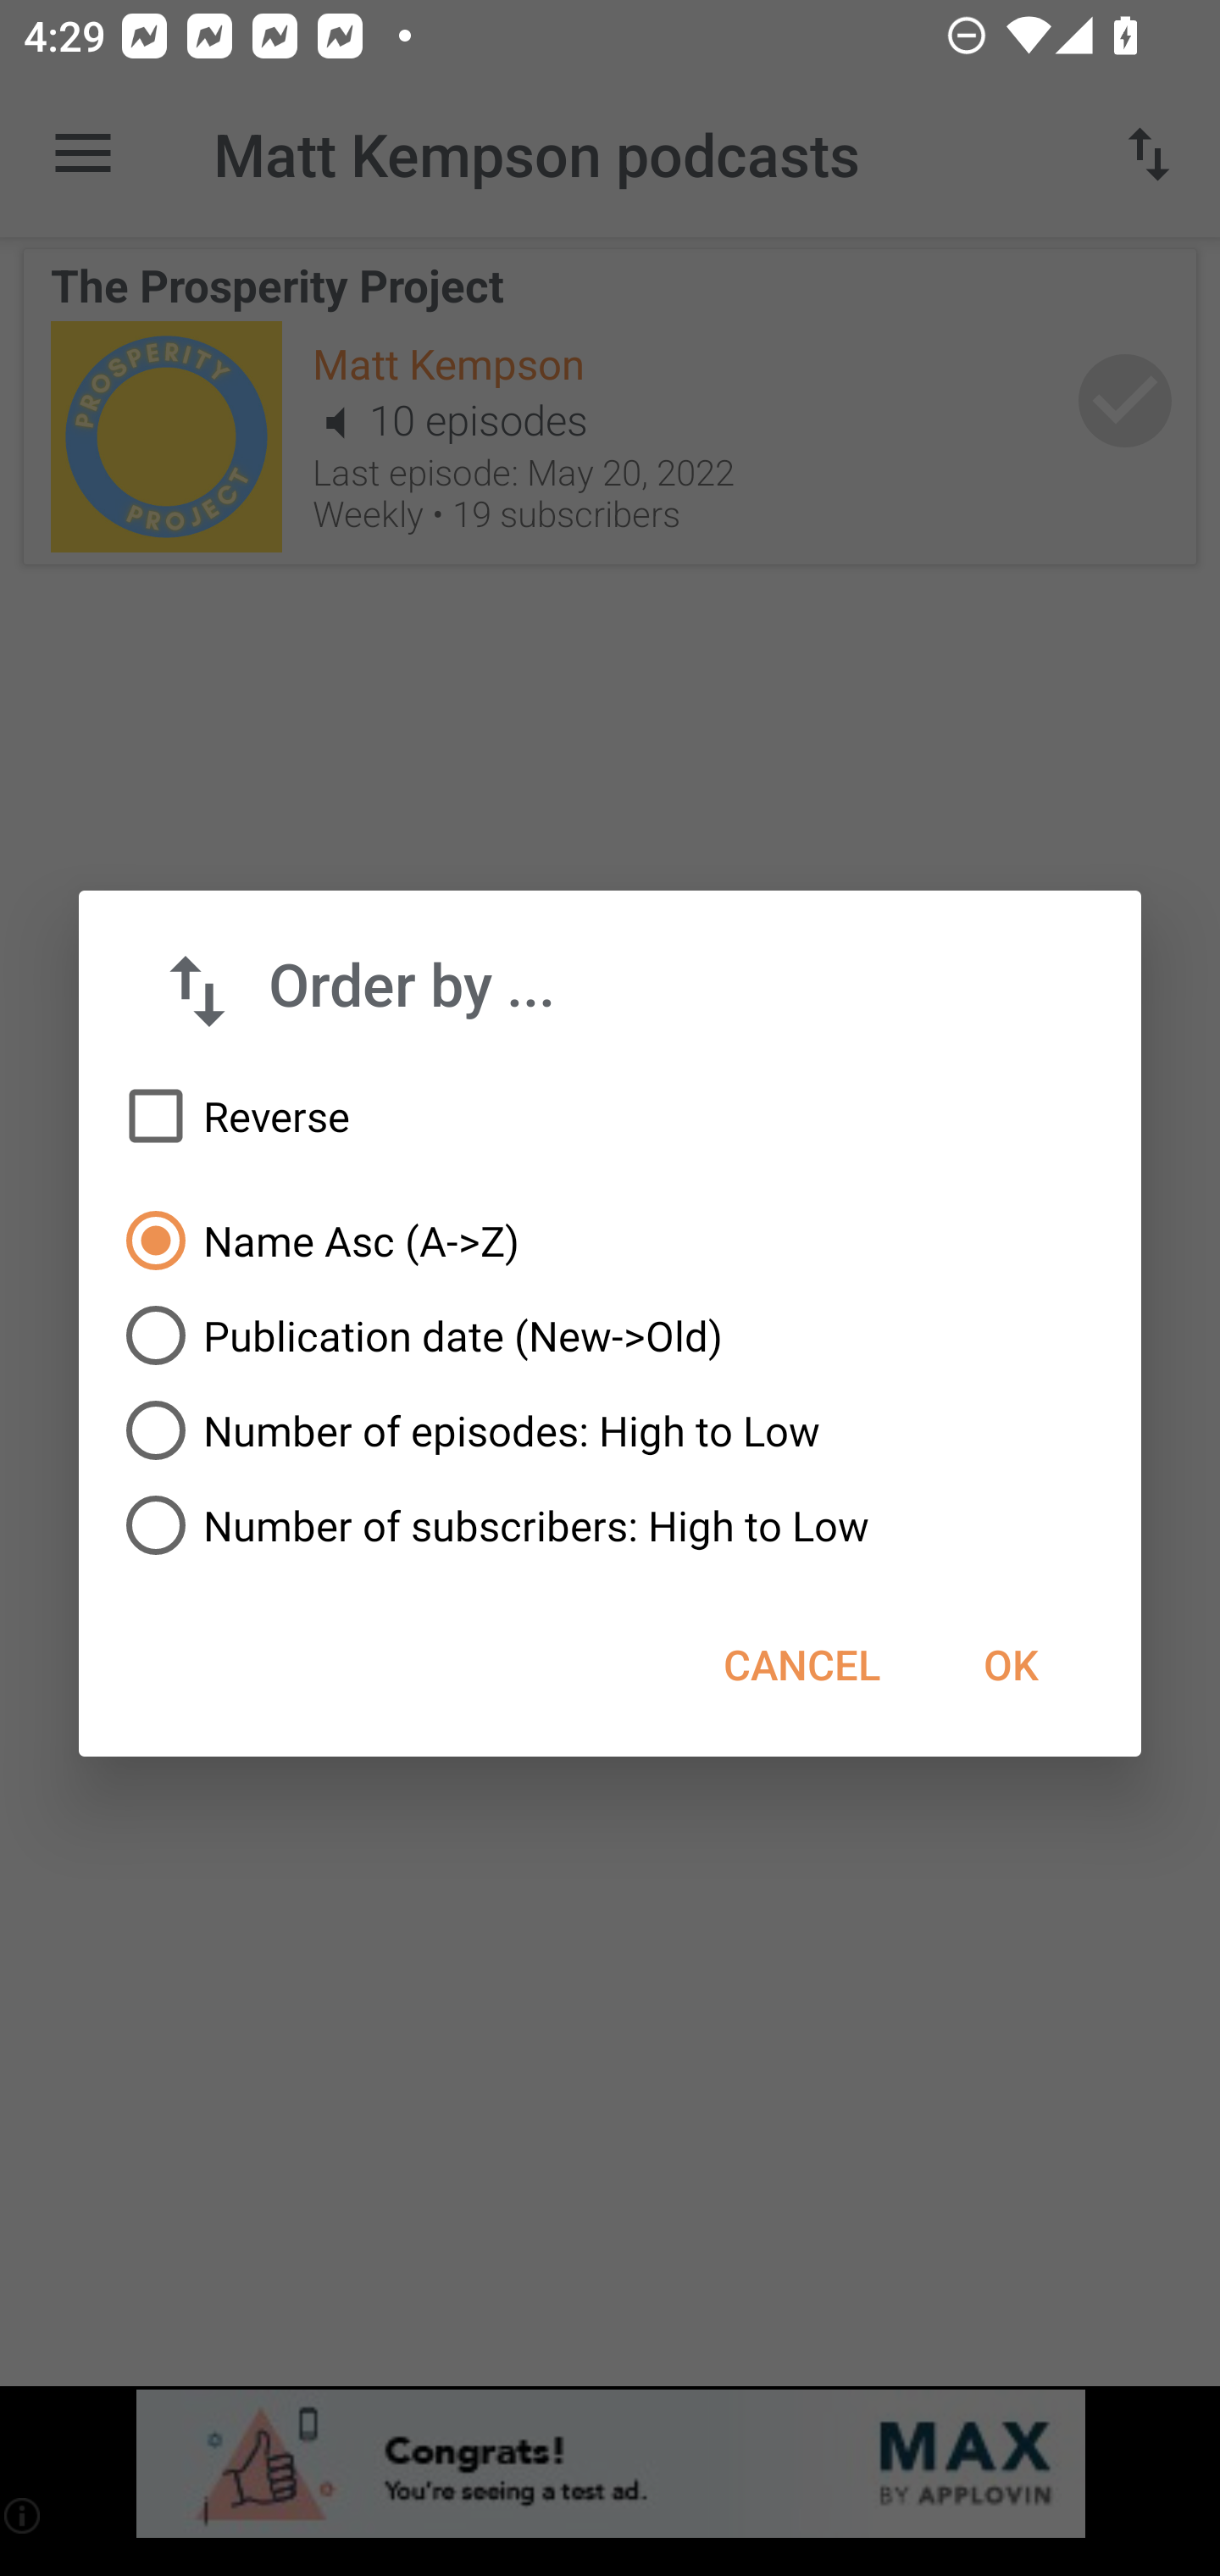  I want to click on Publication date (New->Old), so click(610, 1335).